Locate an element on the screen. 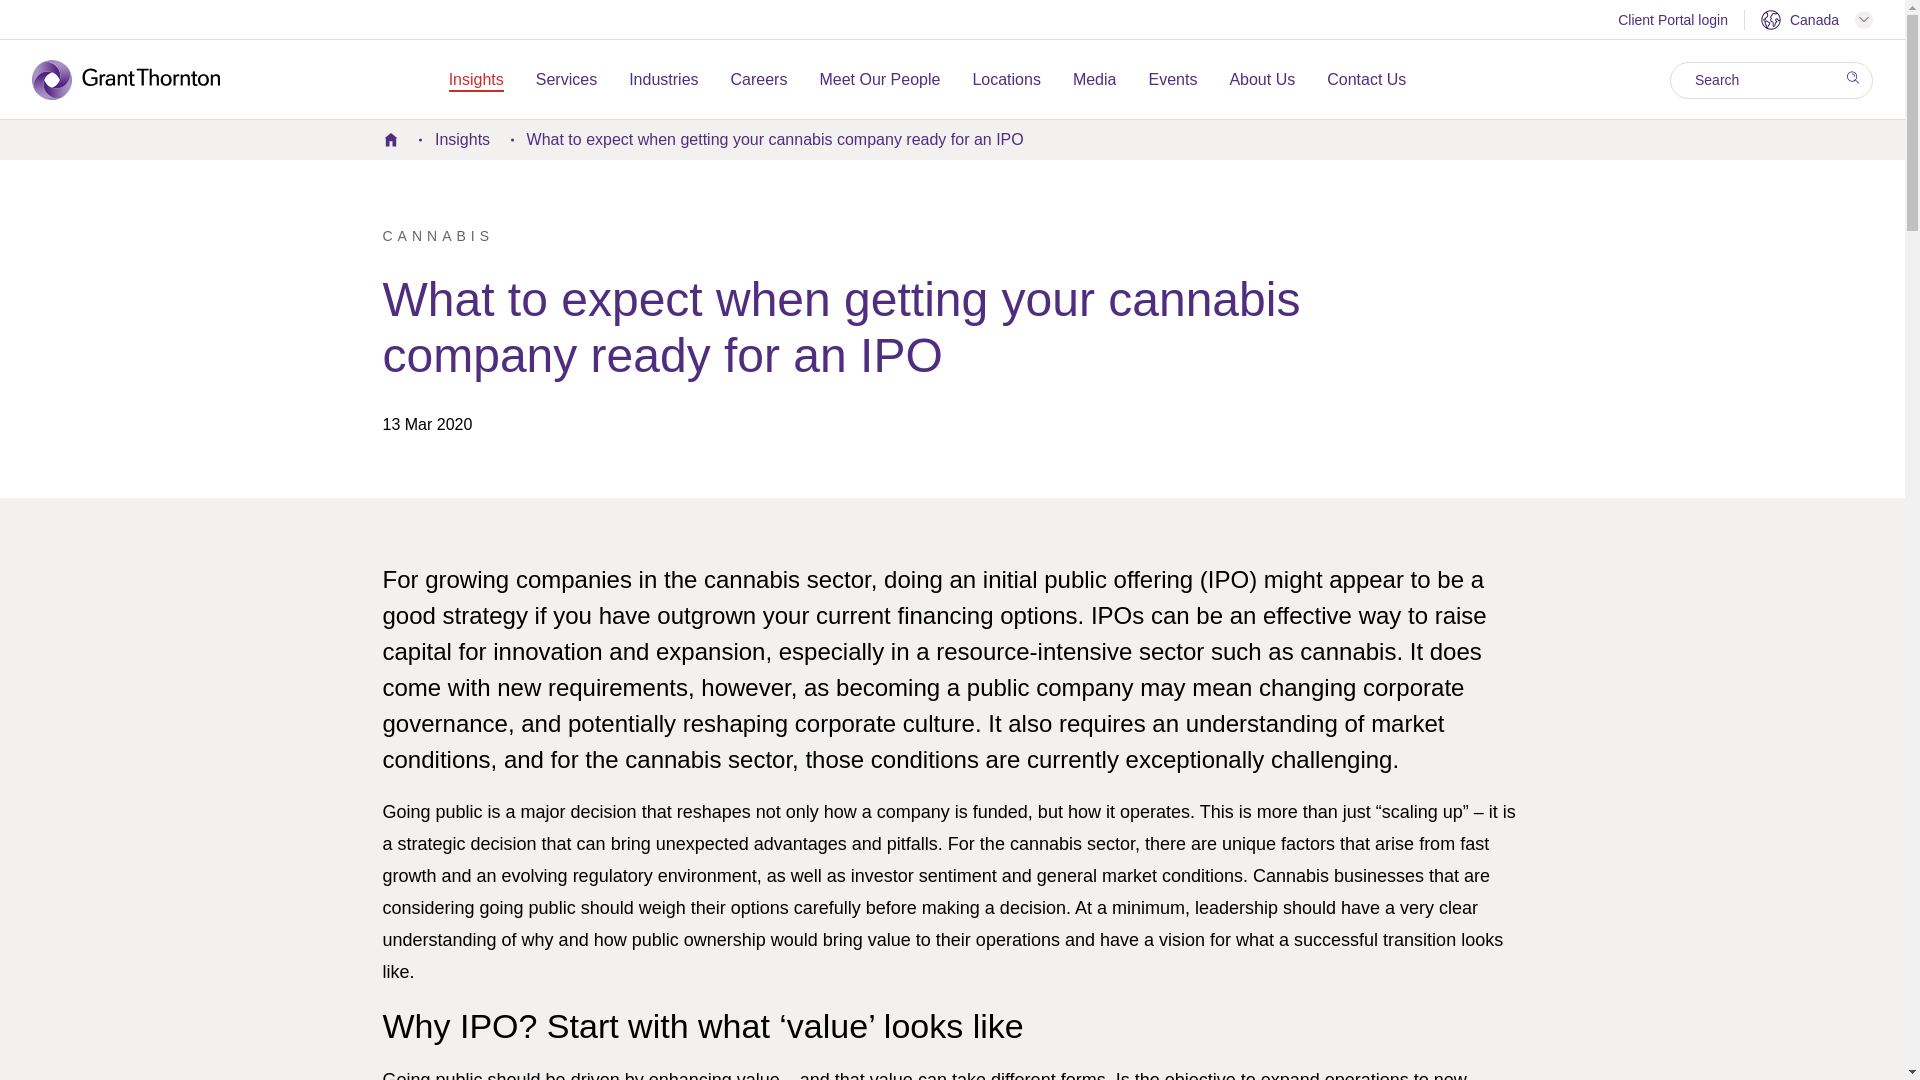 Image resolution: width=1920 pixels, height=1080 pixels. External link - open a new window - Client Portal login is located at coordinates (1673, 22).